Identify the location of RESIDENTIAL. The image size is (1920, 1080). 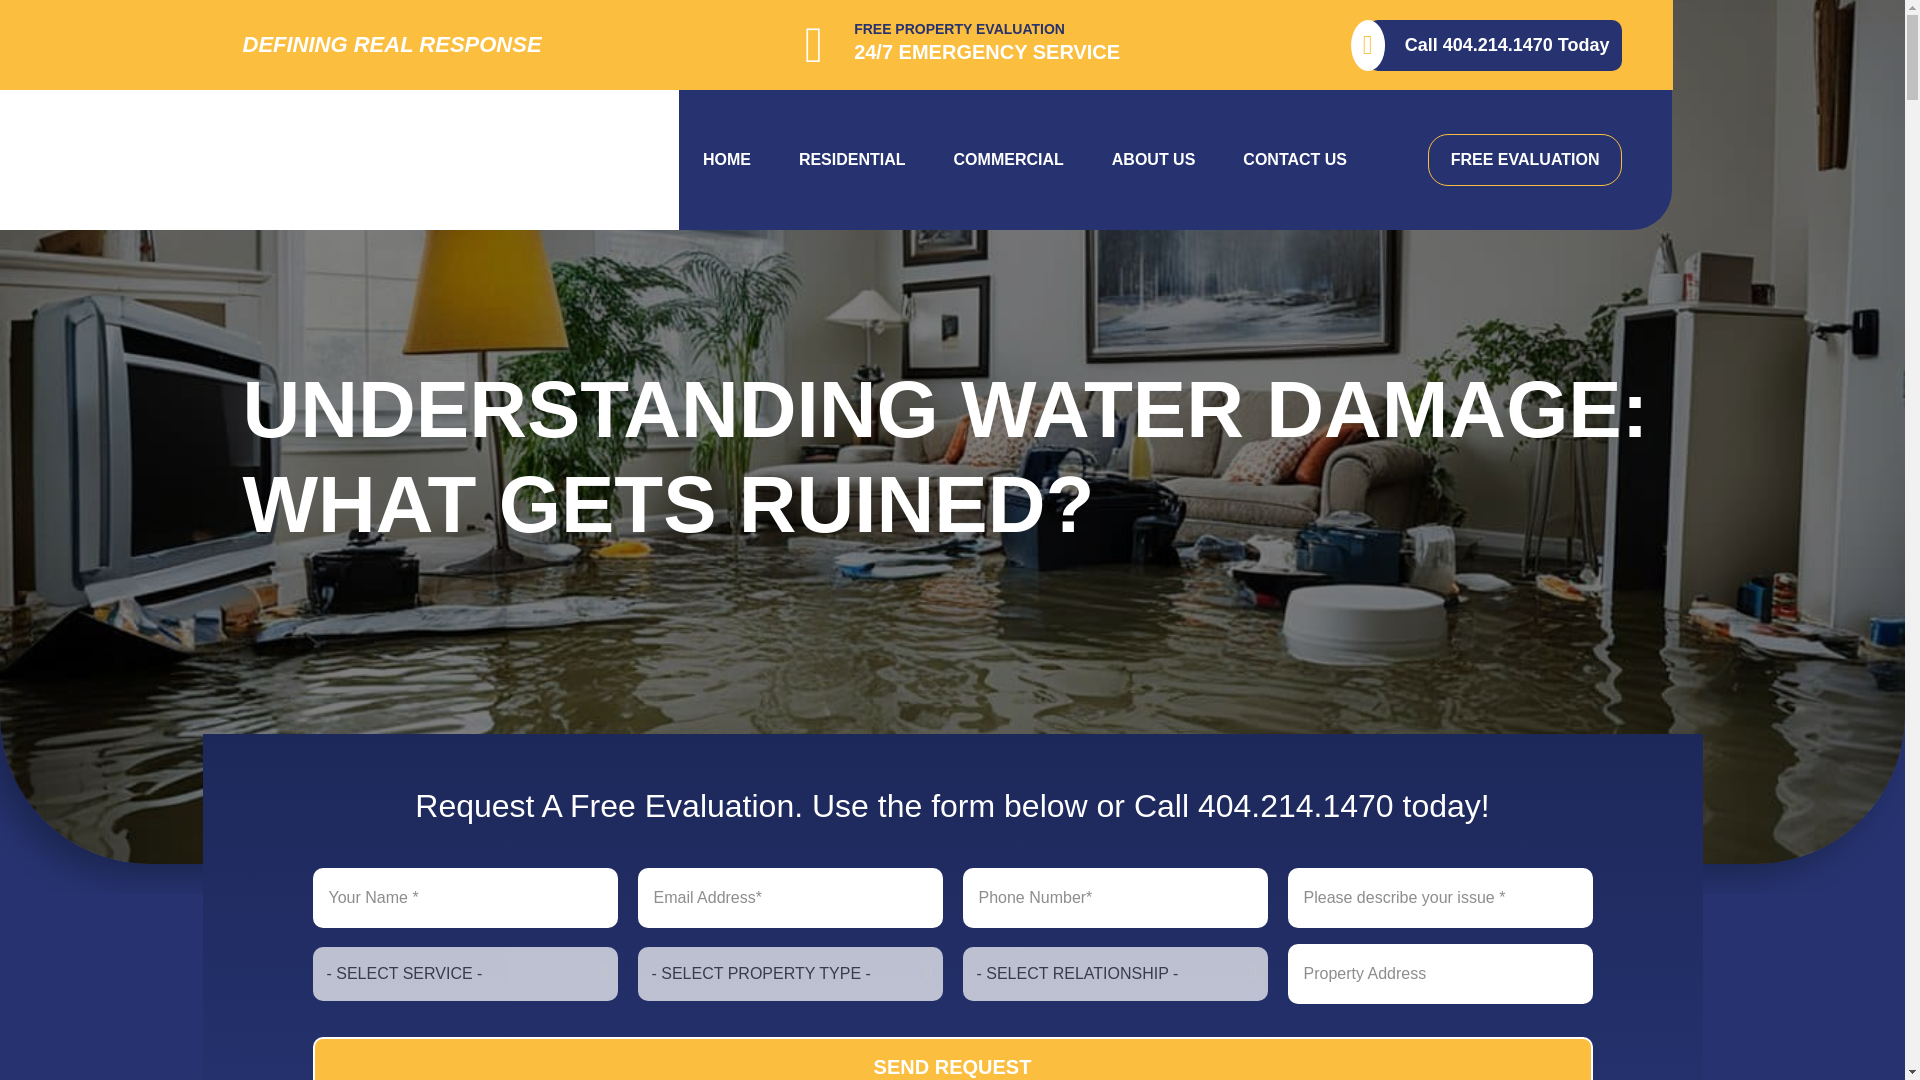
(852, 160).